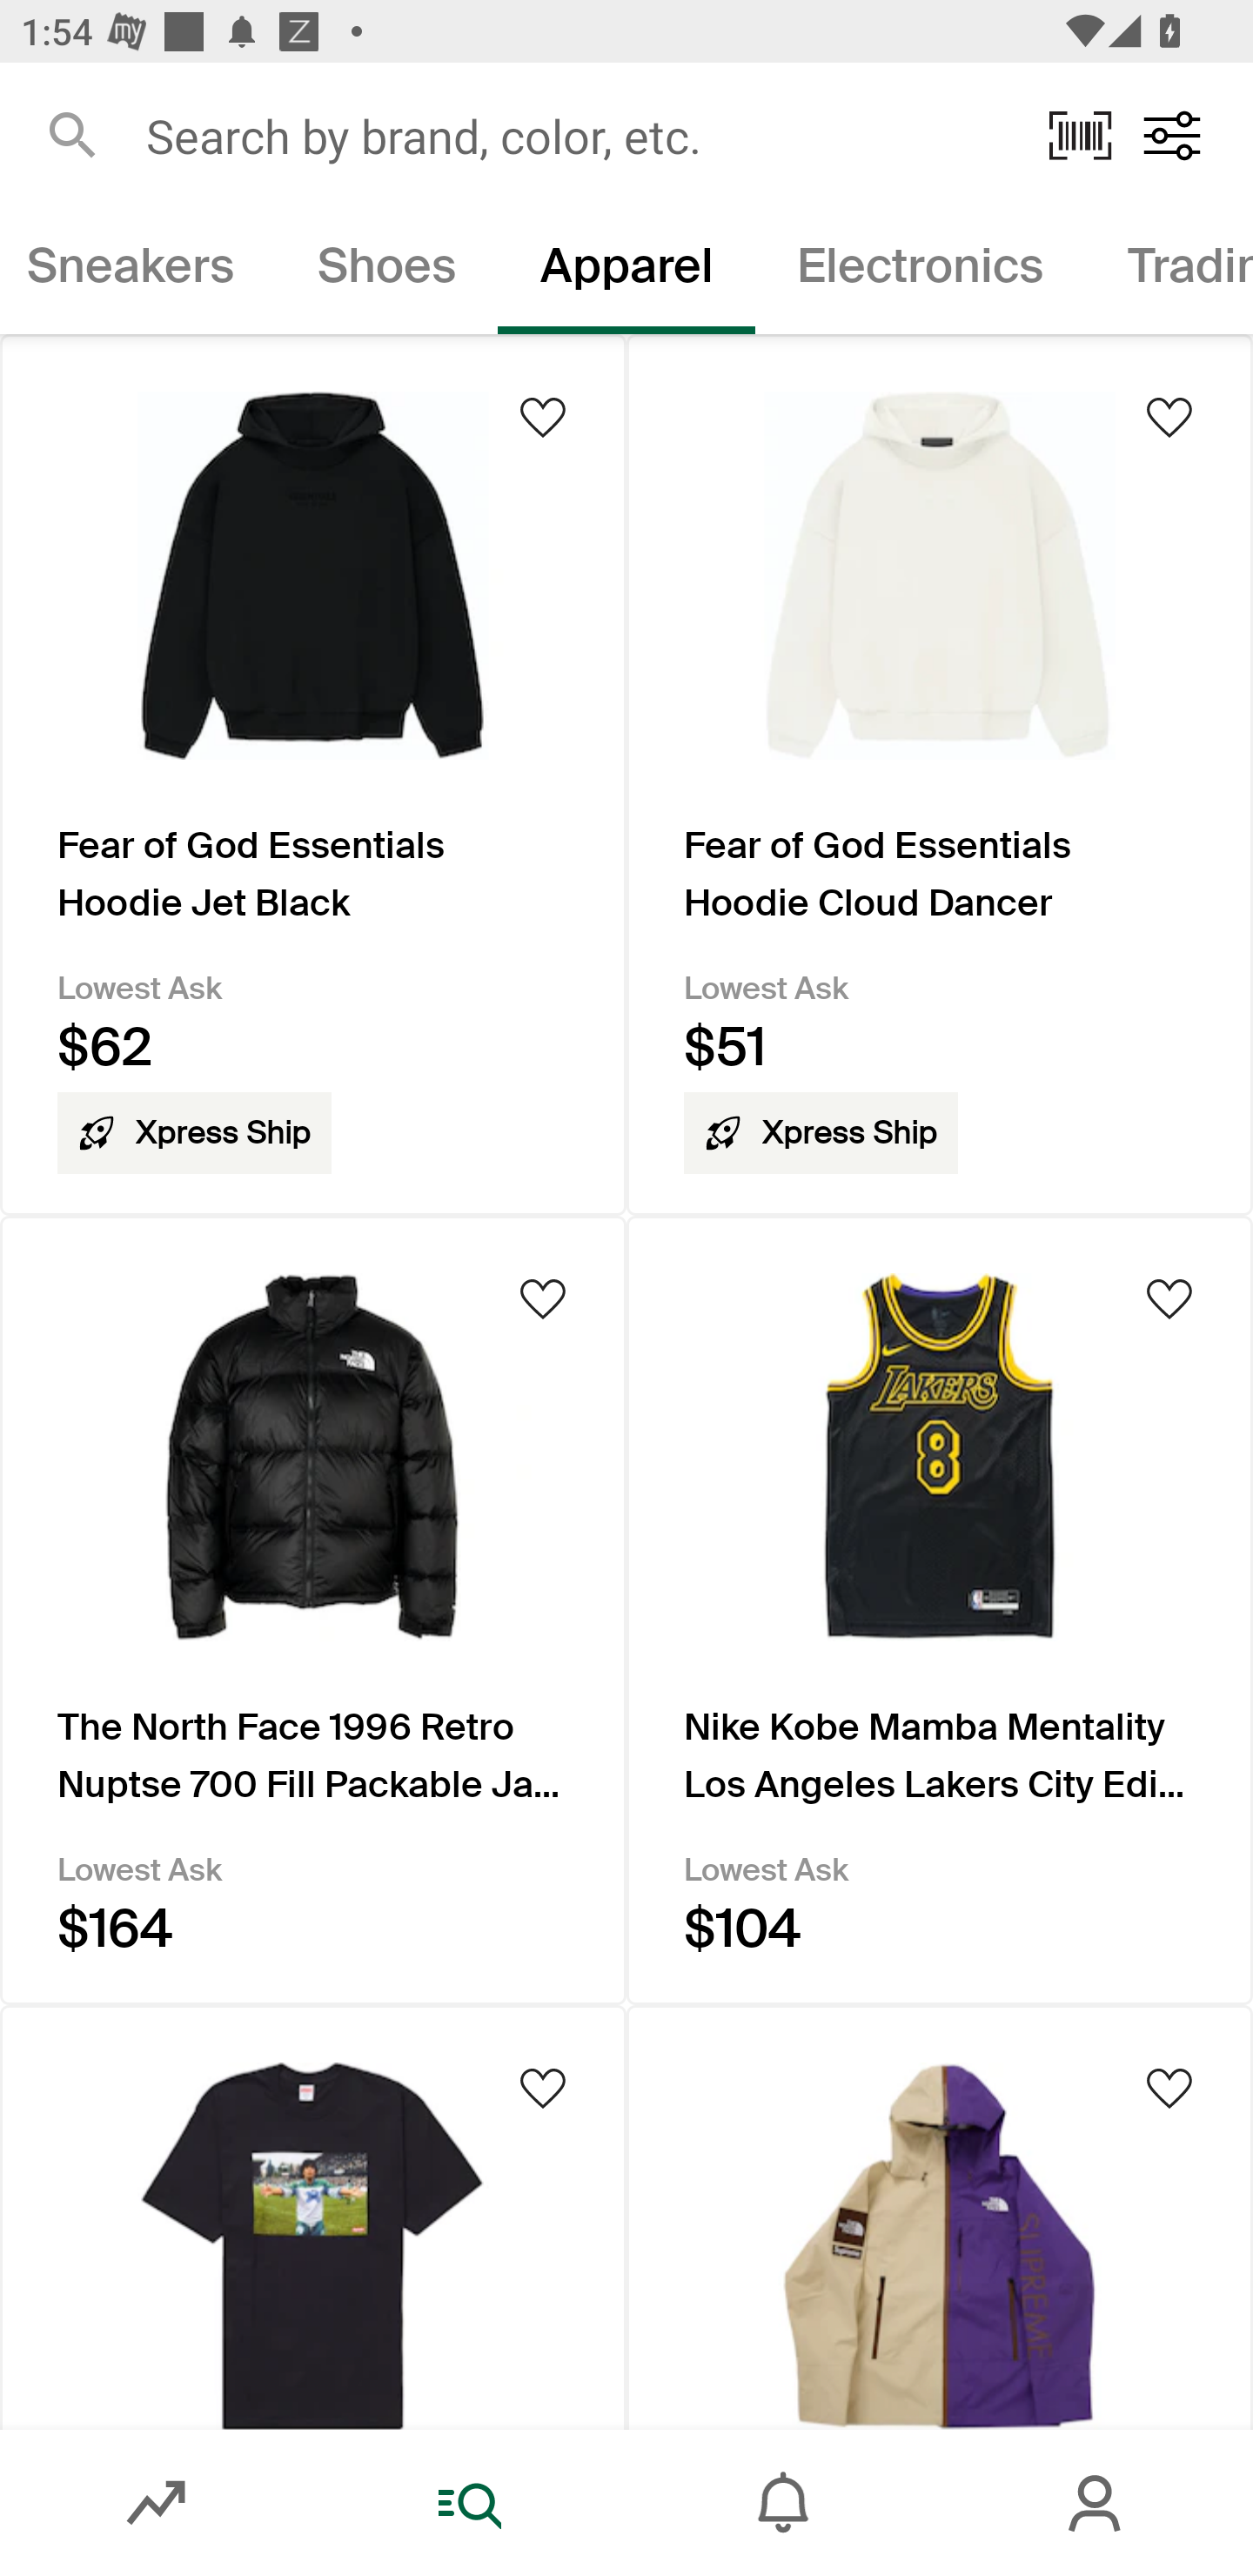 This screenshot has height=2576, width=1253. I want to click on Product Image, so click(940, 2216).